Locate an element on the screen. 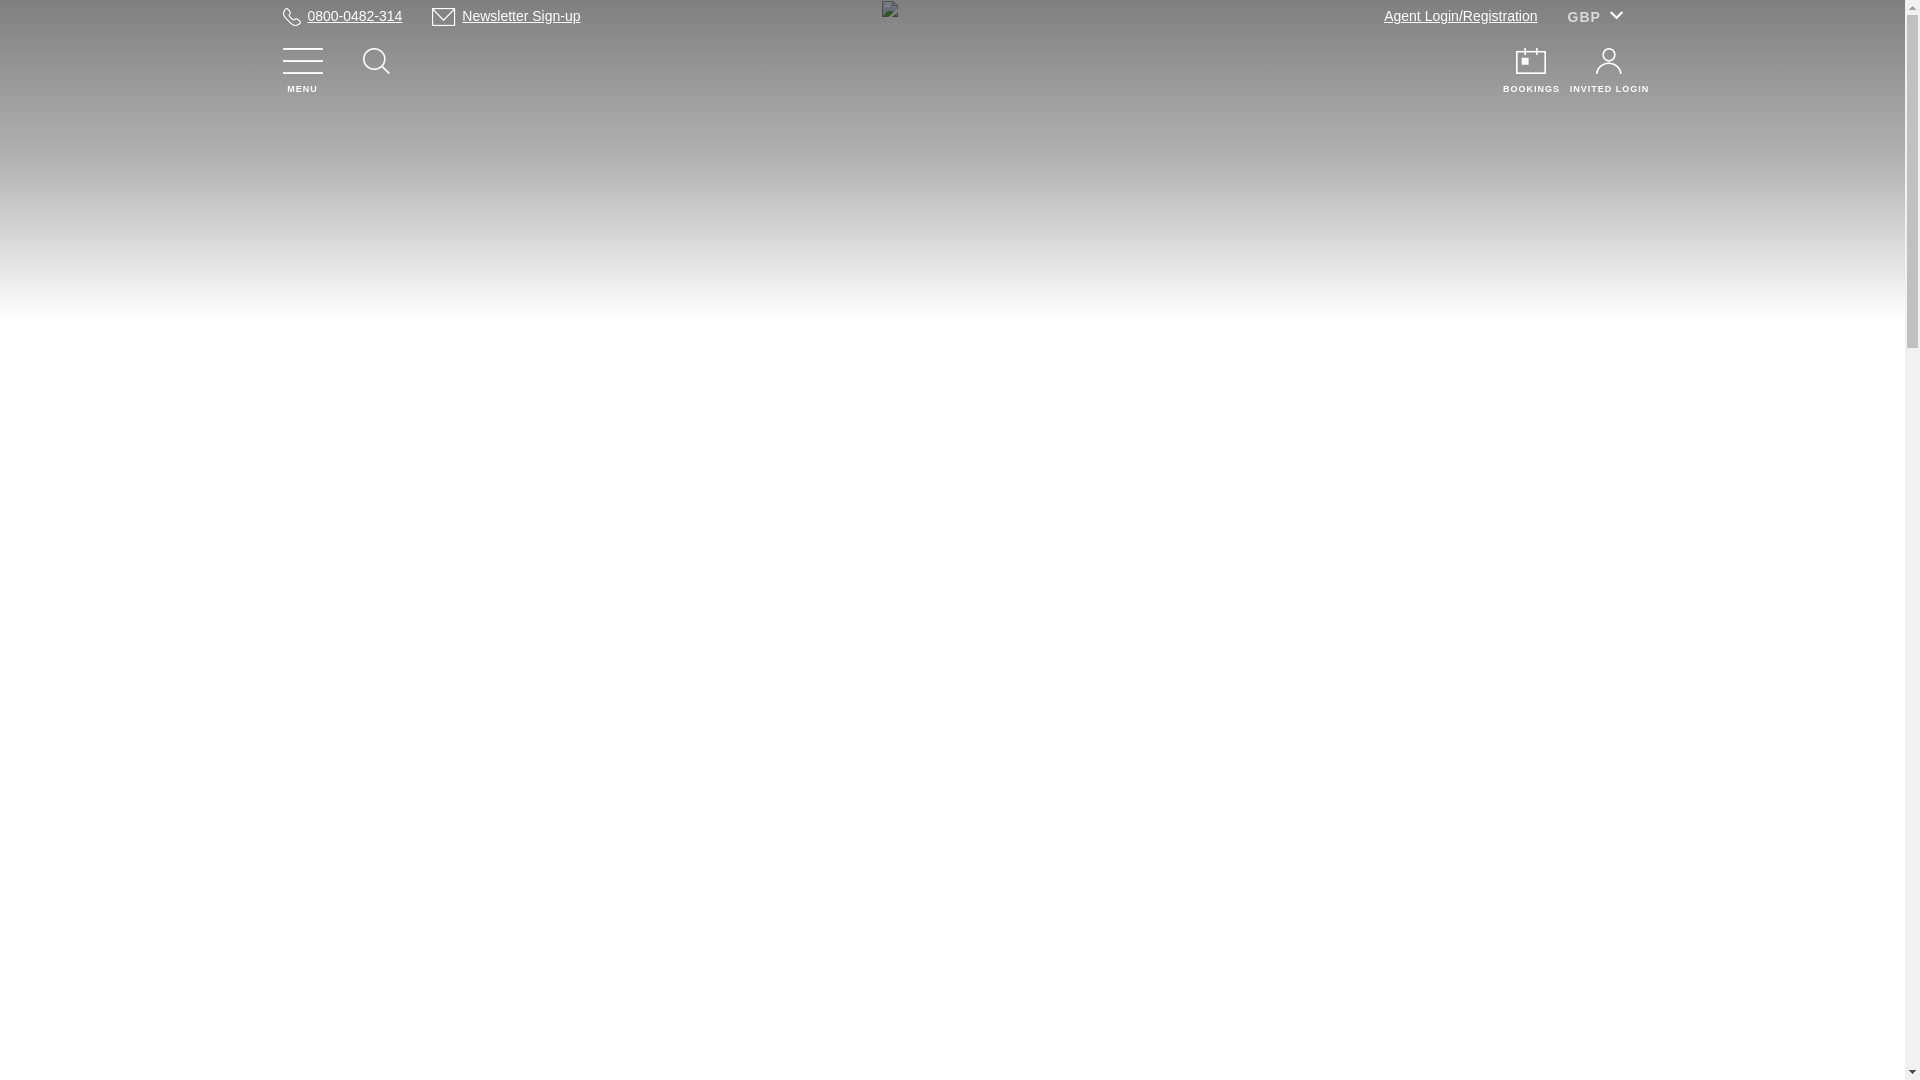  0800-0482-314 is located at coordinates (354, 16).